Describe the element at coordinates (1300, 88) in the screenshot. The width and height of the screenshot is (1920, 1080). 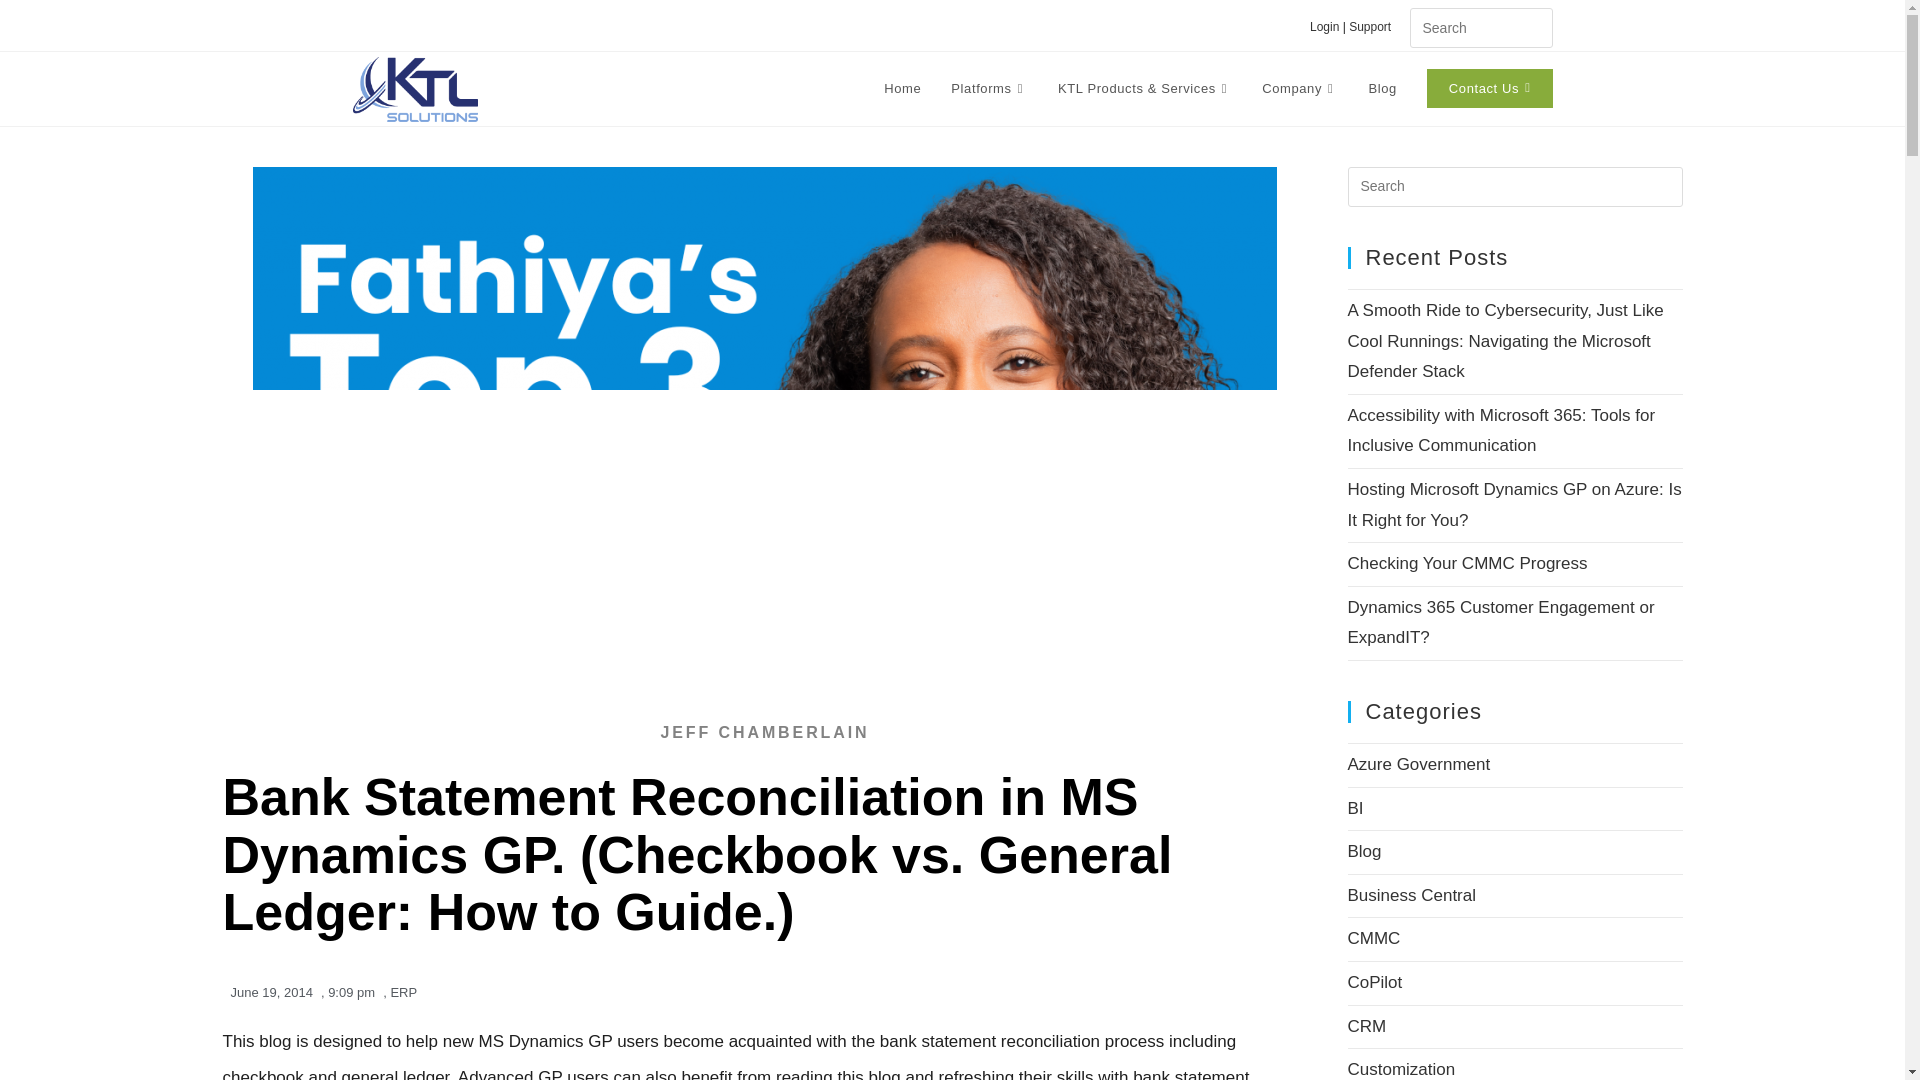
I see `Company` at that location.